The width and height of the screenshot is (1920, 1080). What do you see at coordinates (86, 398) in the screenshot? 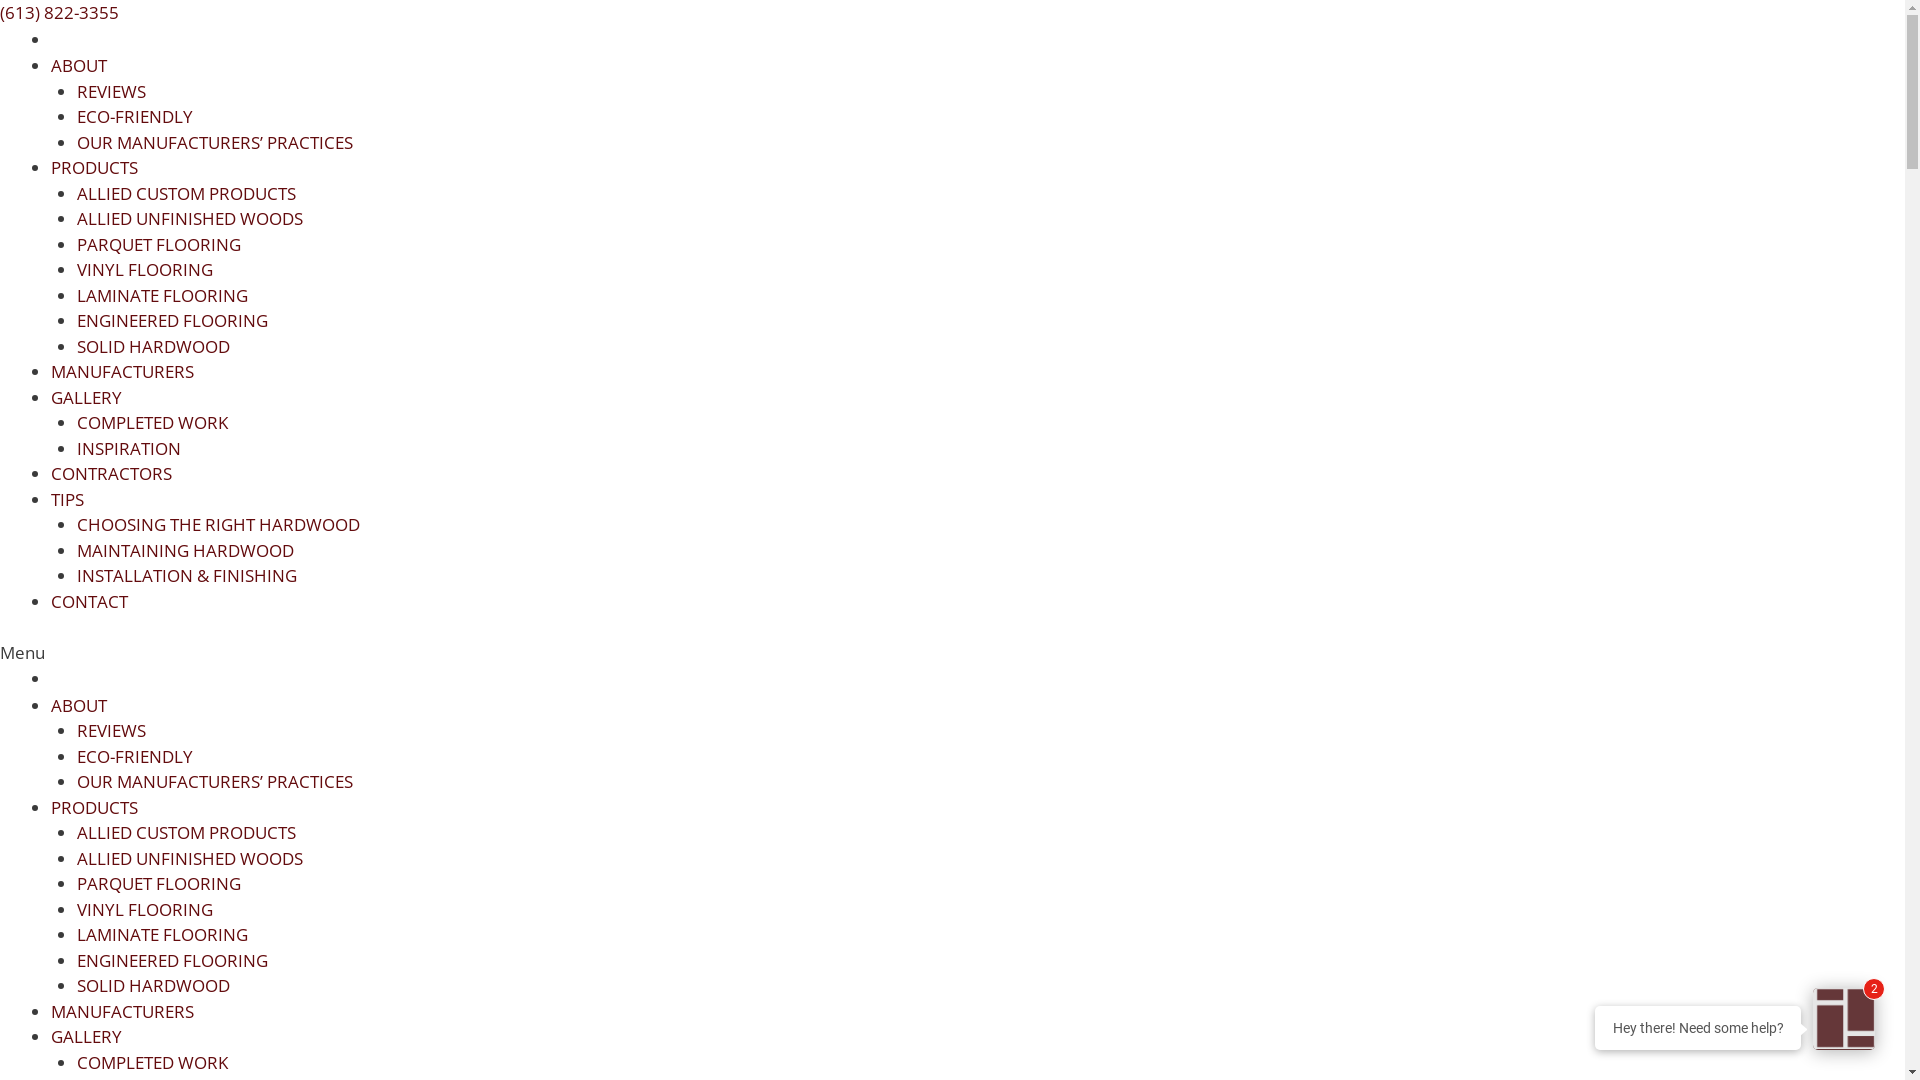
I see `GALLERY` at bounding box center [86, 398].